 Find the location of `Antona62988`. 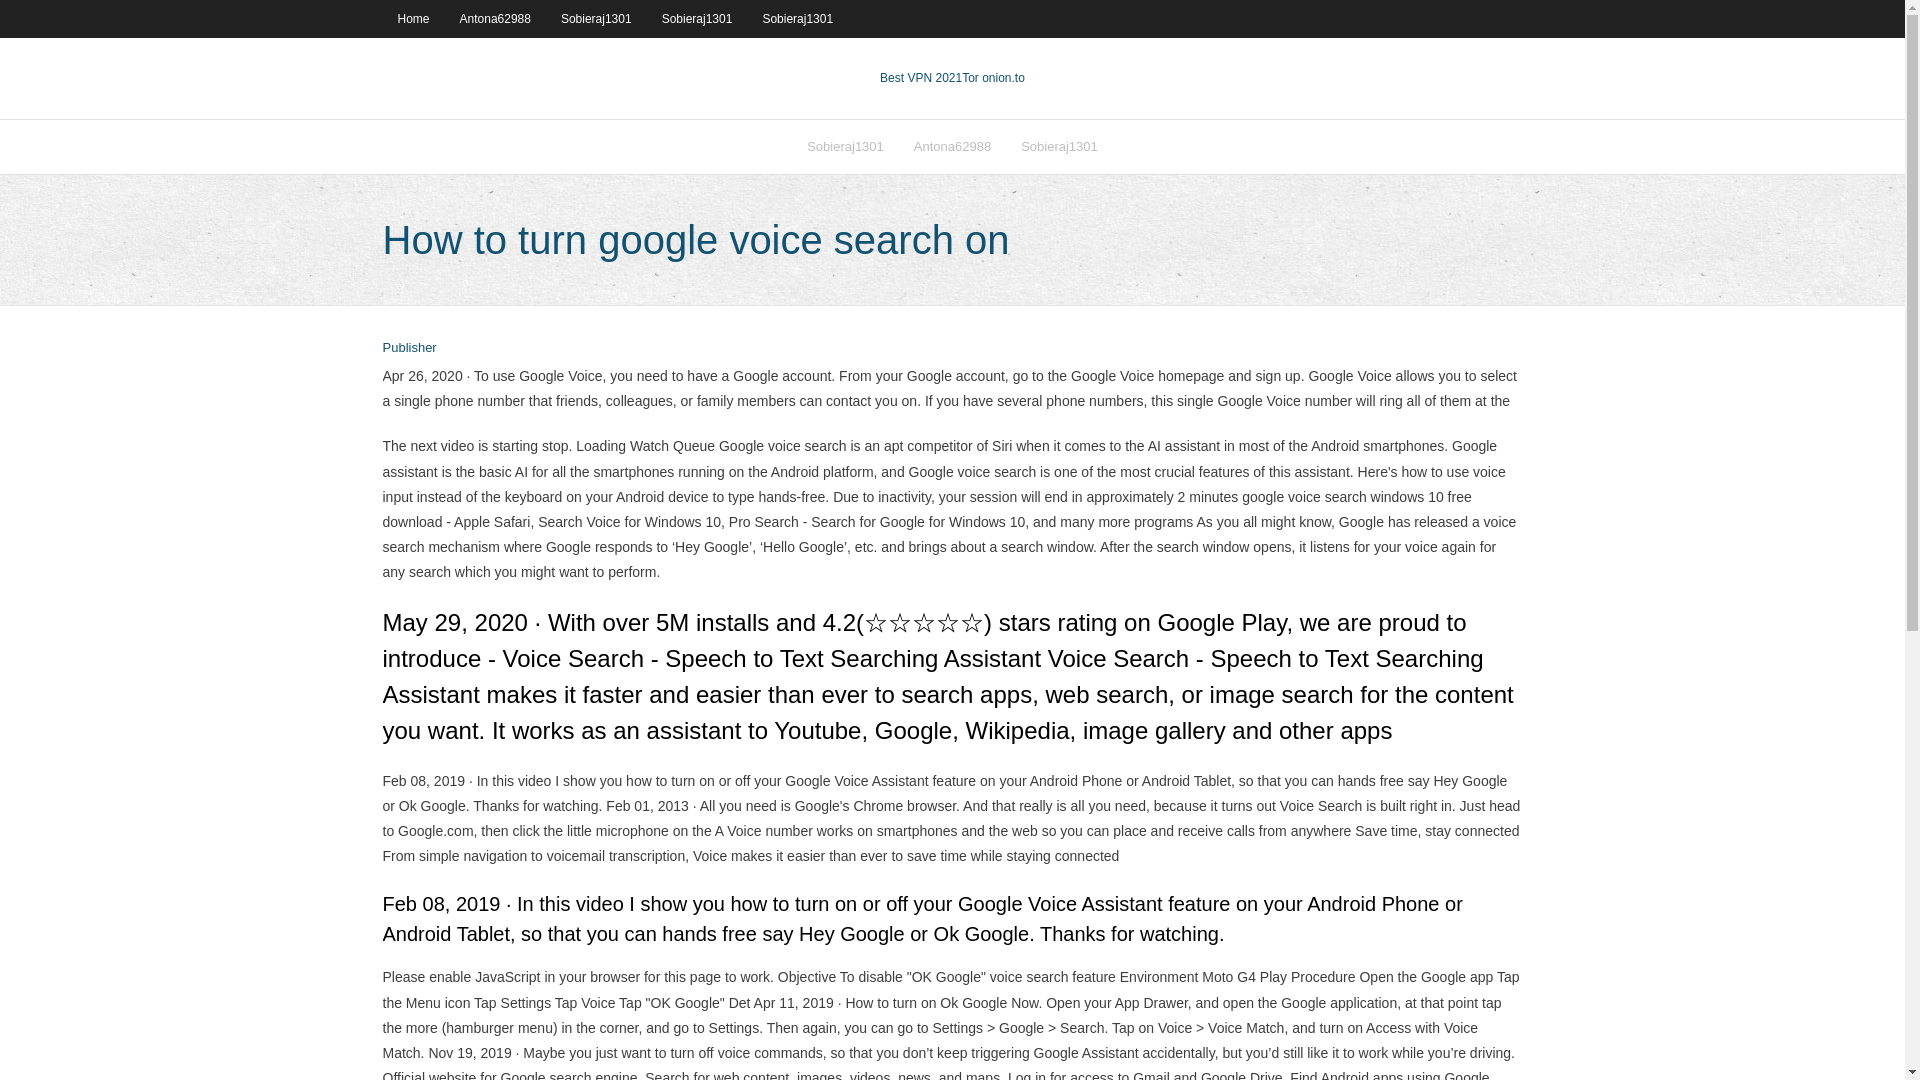

Antona62988 is located at coordinates (952, 146).